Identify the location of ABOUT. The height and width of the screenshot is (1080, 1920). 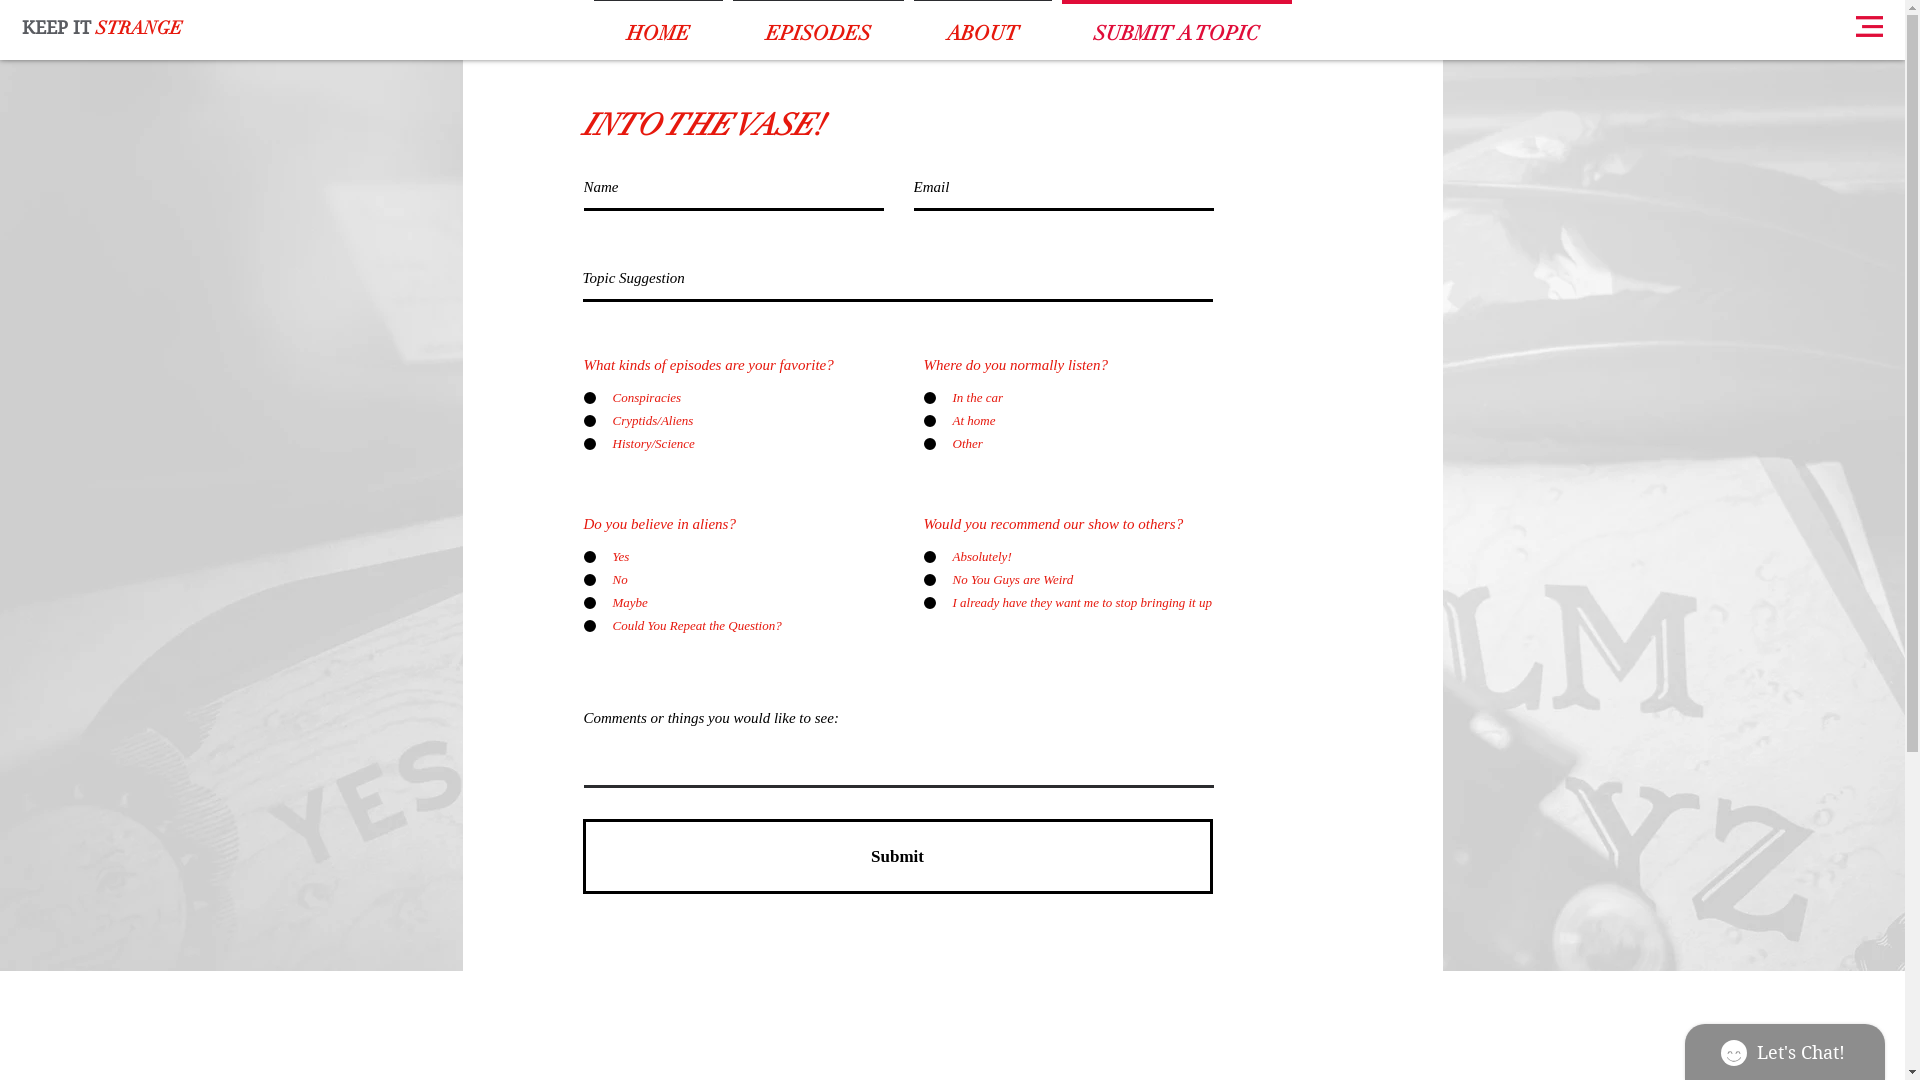
(982, 25).